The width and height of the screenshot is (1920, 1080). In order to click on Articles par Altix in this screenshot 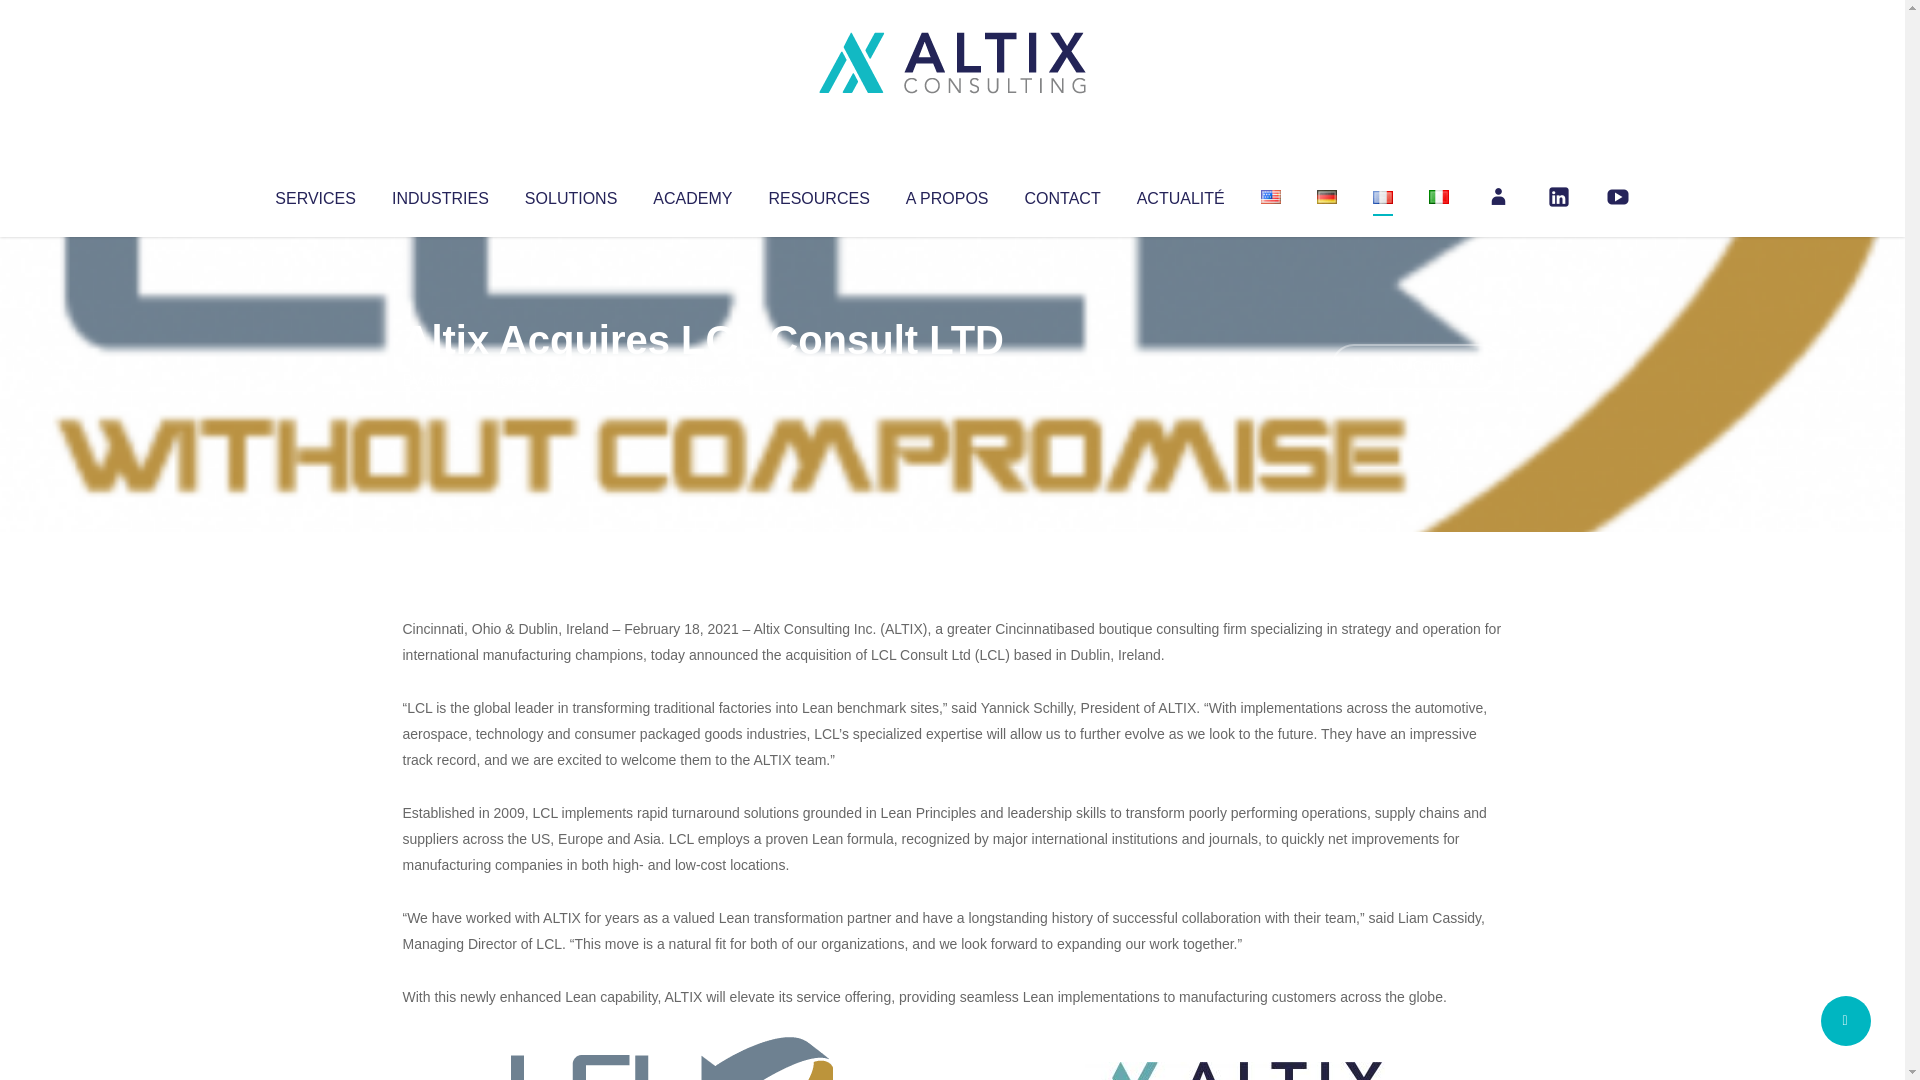, I will do `click(440, 380)`.